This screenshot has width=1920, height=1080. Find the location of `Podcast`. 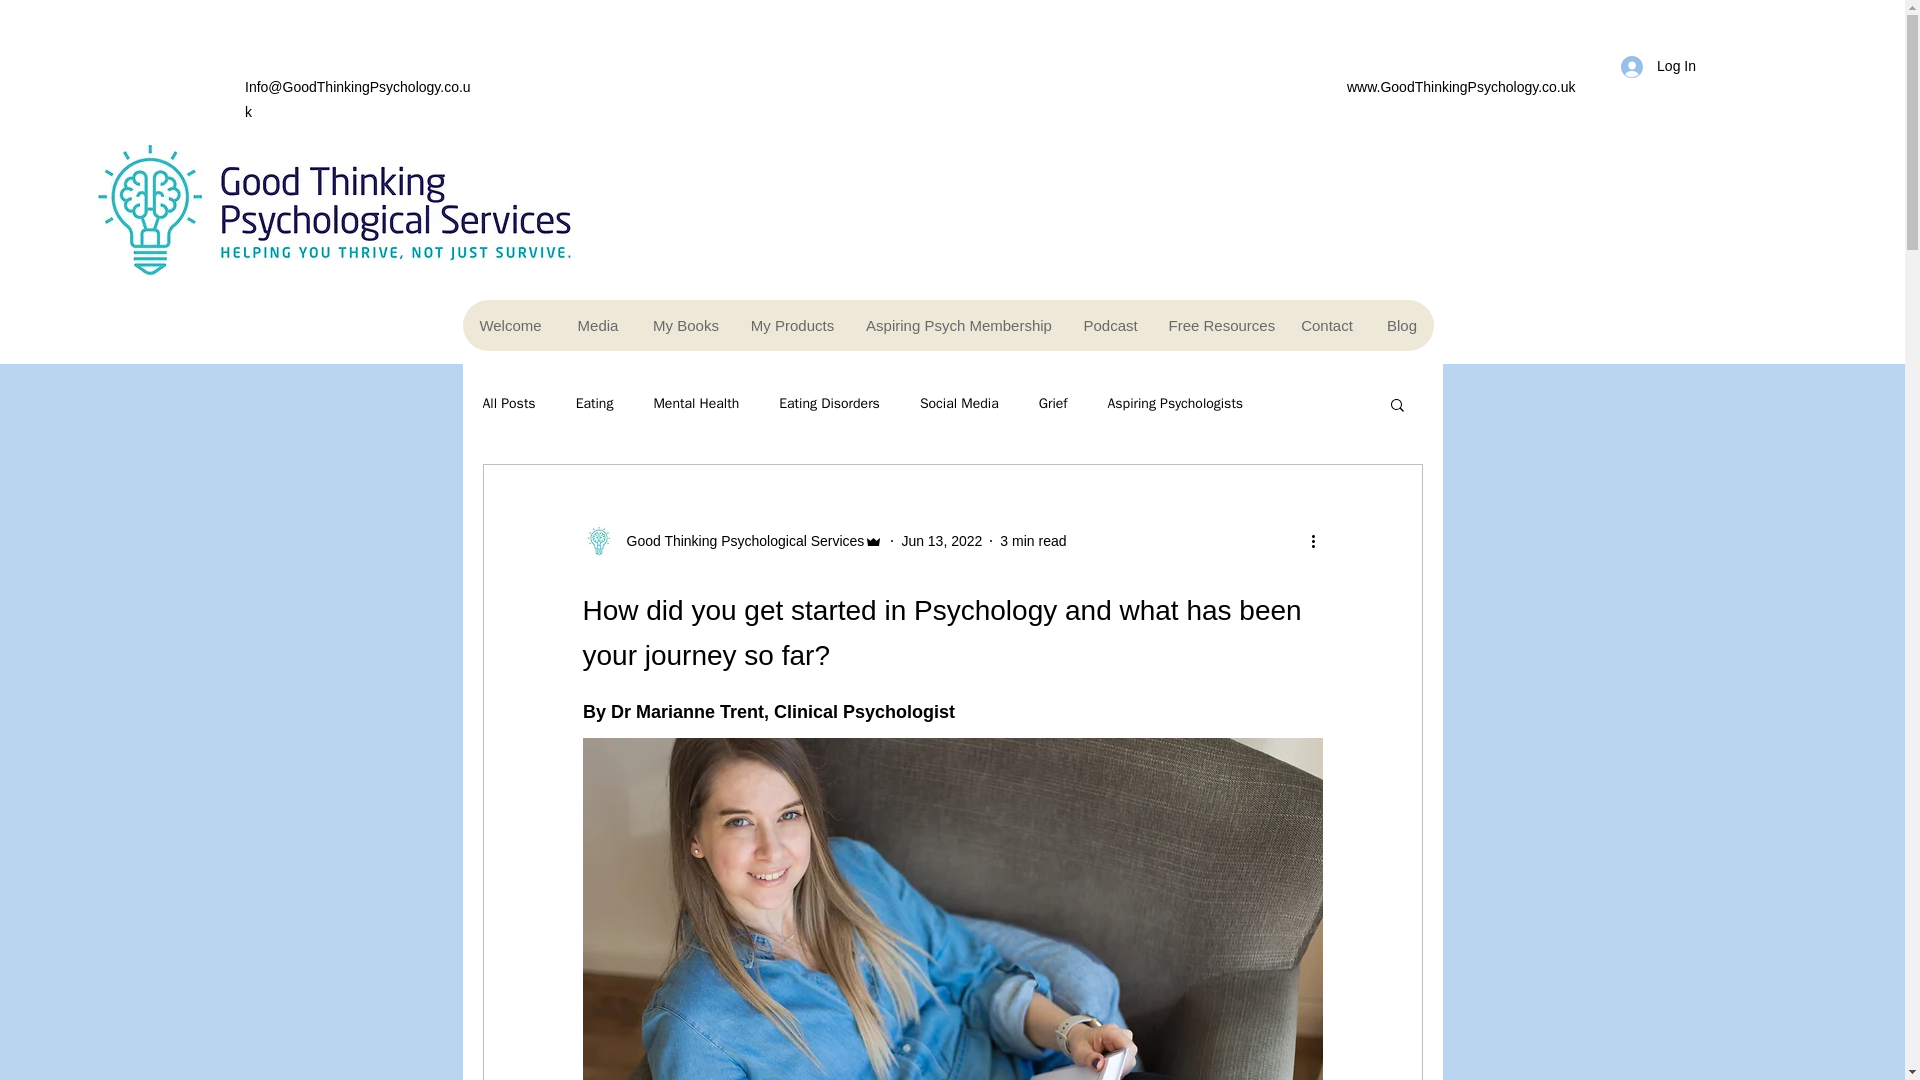

Podcast is located at coordinates (1110, 326).